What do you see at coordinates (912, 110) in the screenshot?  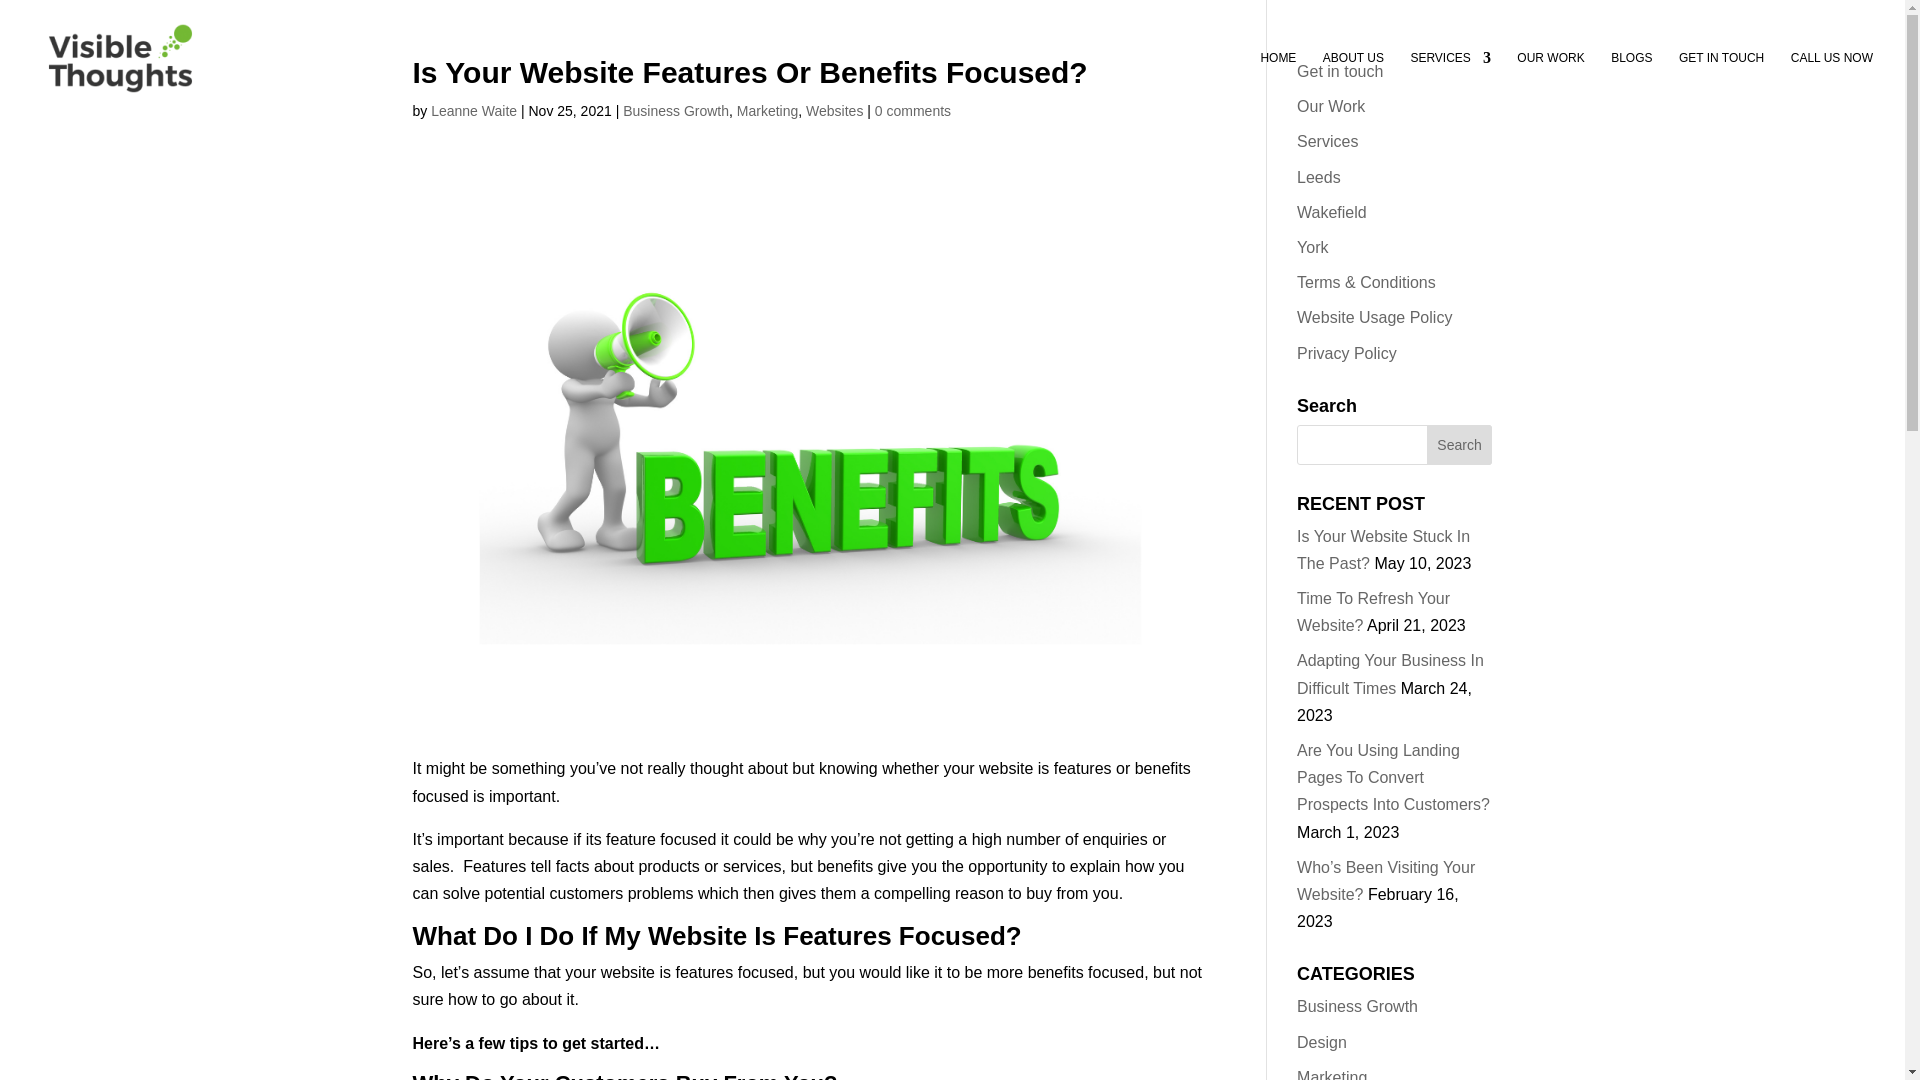 I see `0 comments` at bounding box center [912, 110].